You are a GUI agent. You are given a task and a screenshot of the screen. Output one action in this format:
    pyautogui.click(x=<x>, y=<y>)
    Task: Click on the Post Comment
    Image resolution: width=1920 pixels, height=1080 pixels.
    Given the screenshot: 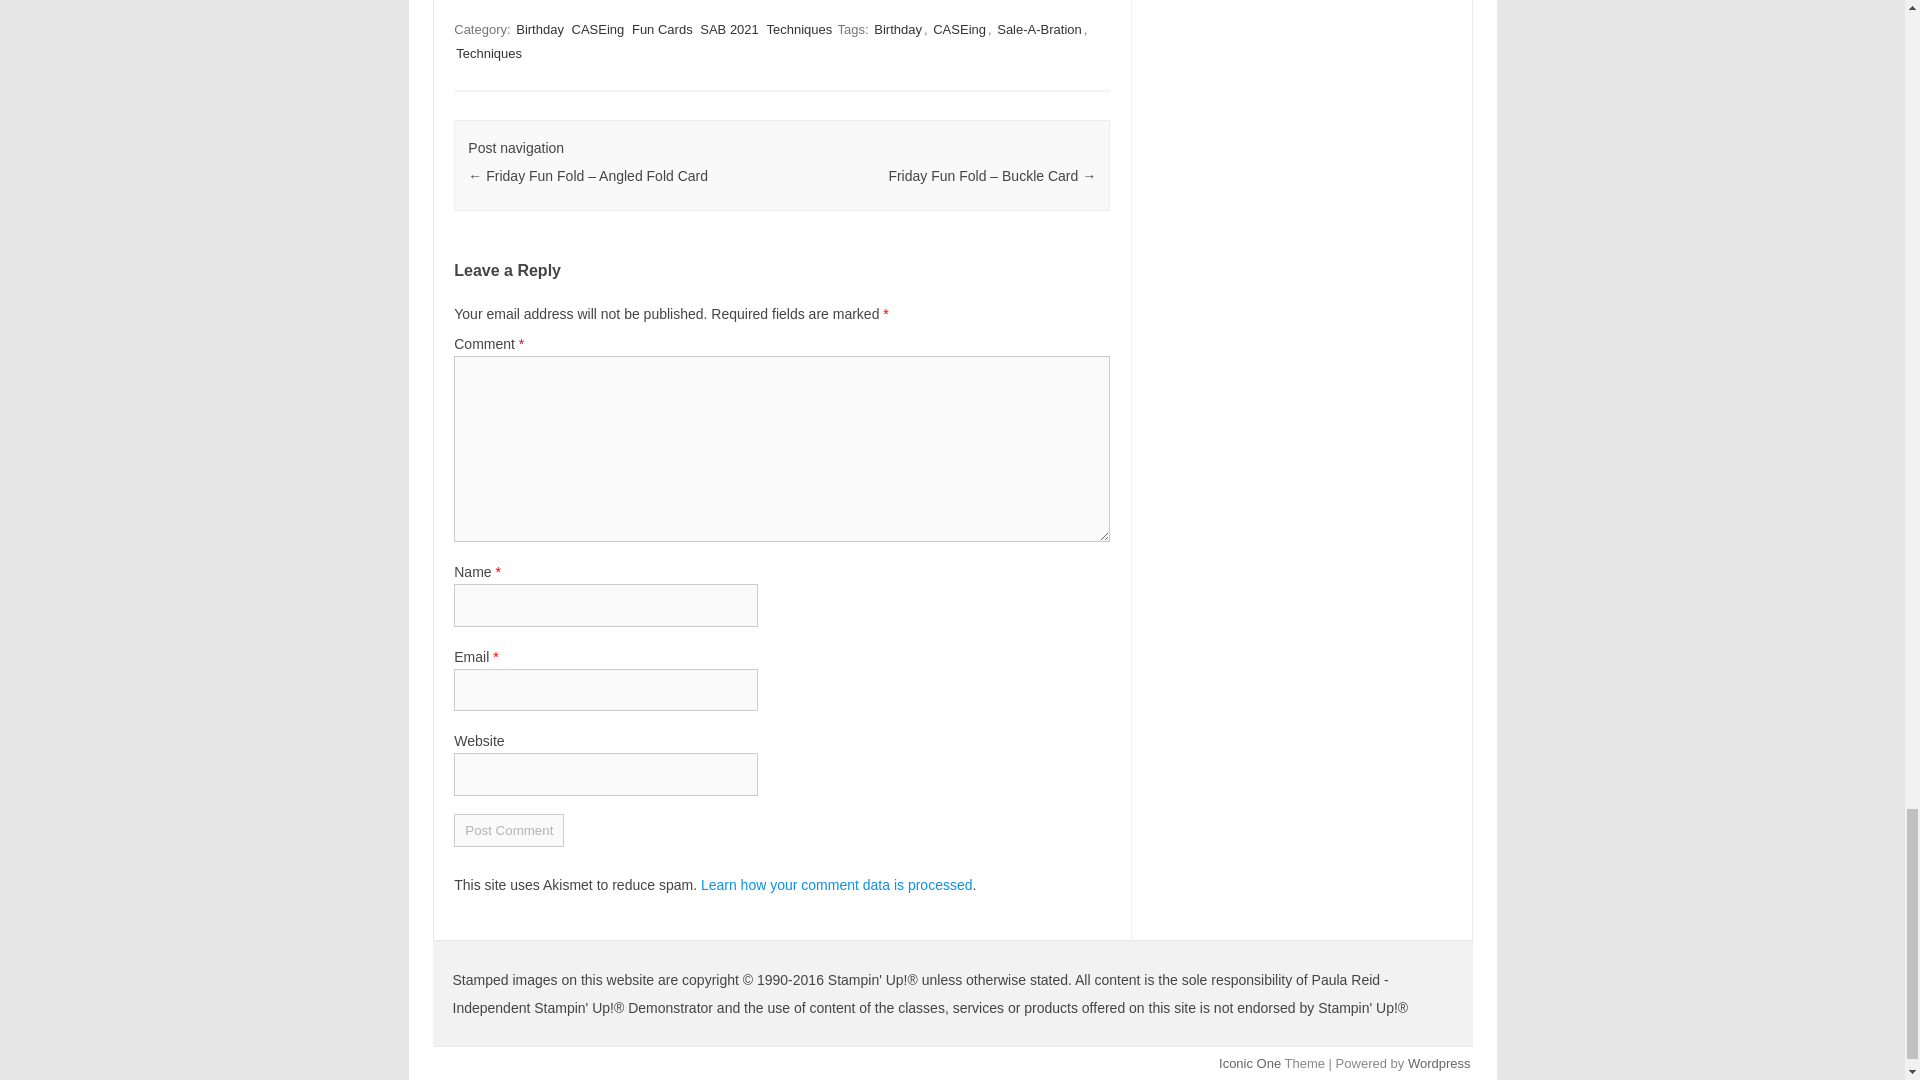 What is the action you would take?
    pyautogui.click(x=508, y=830)
    